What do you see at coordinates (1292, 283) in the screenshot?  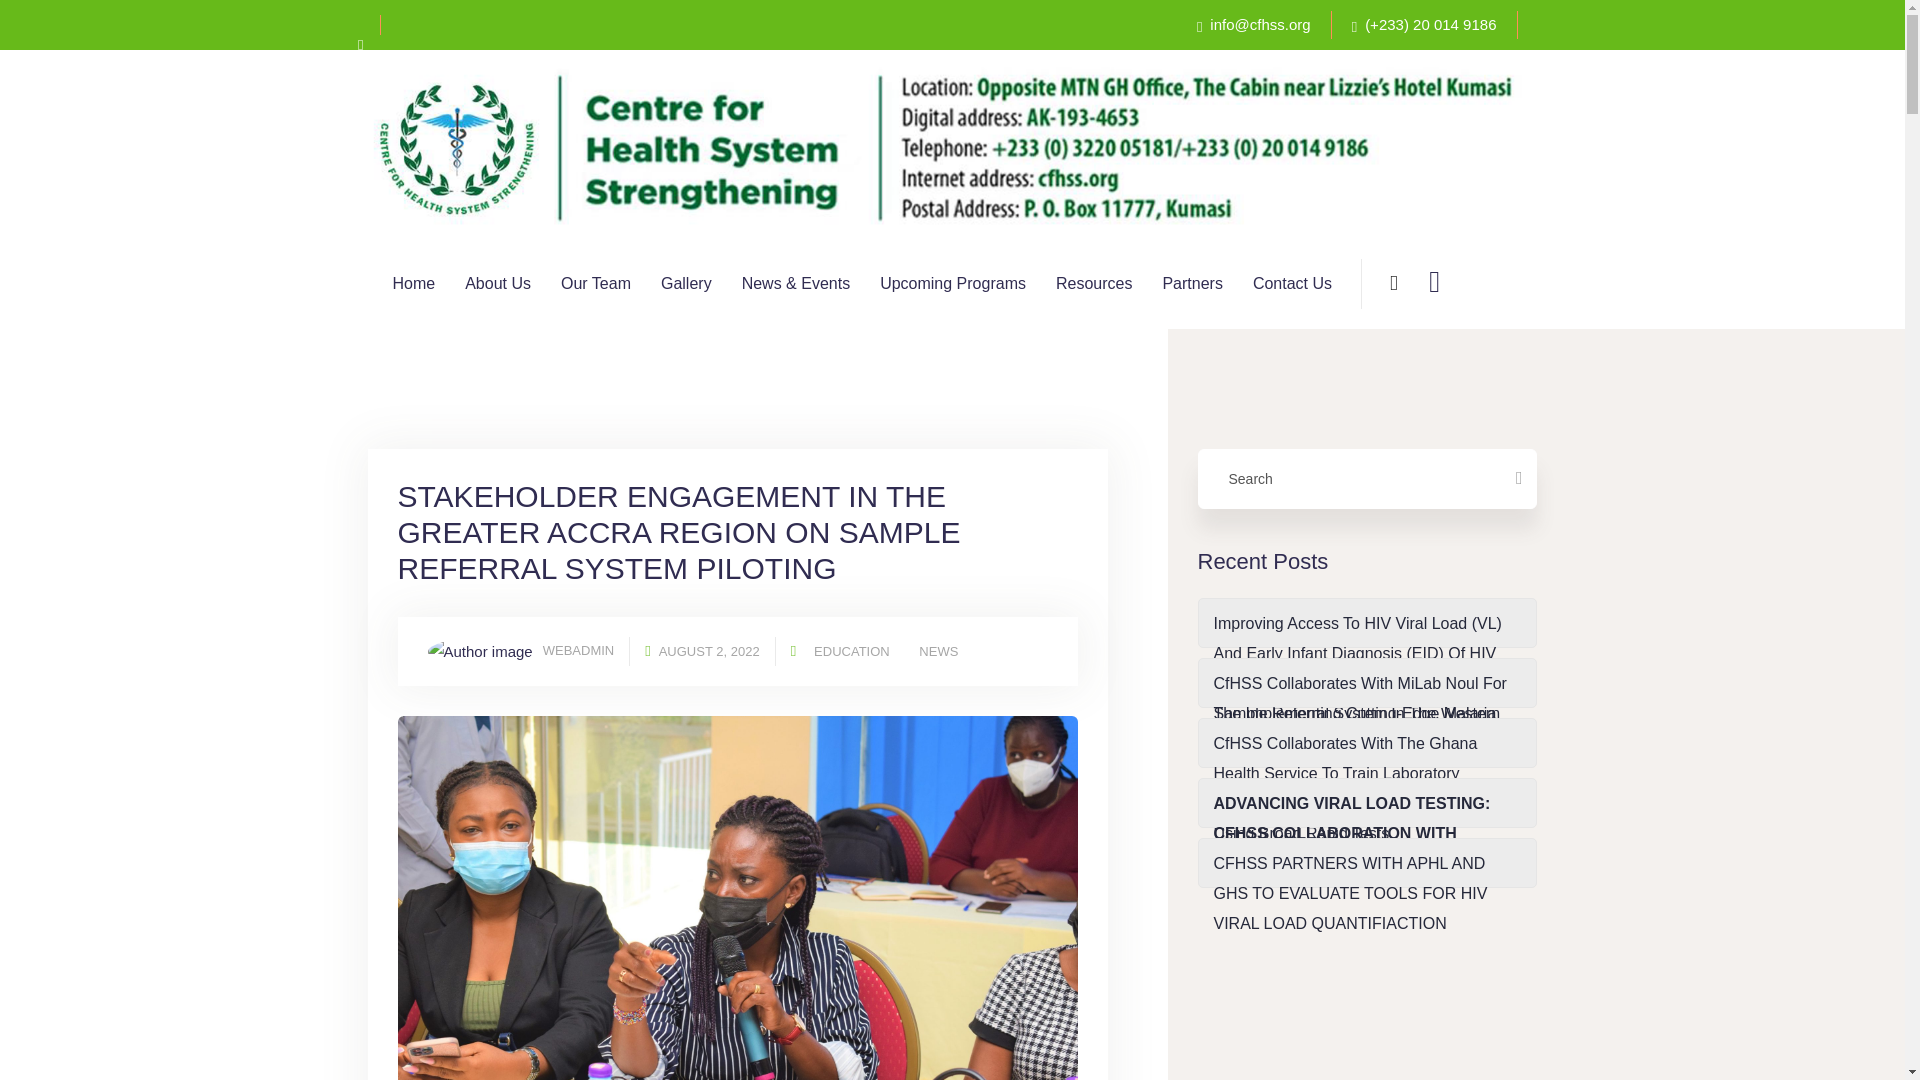 I see `Contact Us` at bounding box center [1292, 283].